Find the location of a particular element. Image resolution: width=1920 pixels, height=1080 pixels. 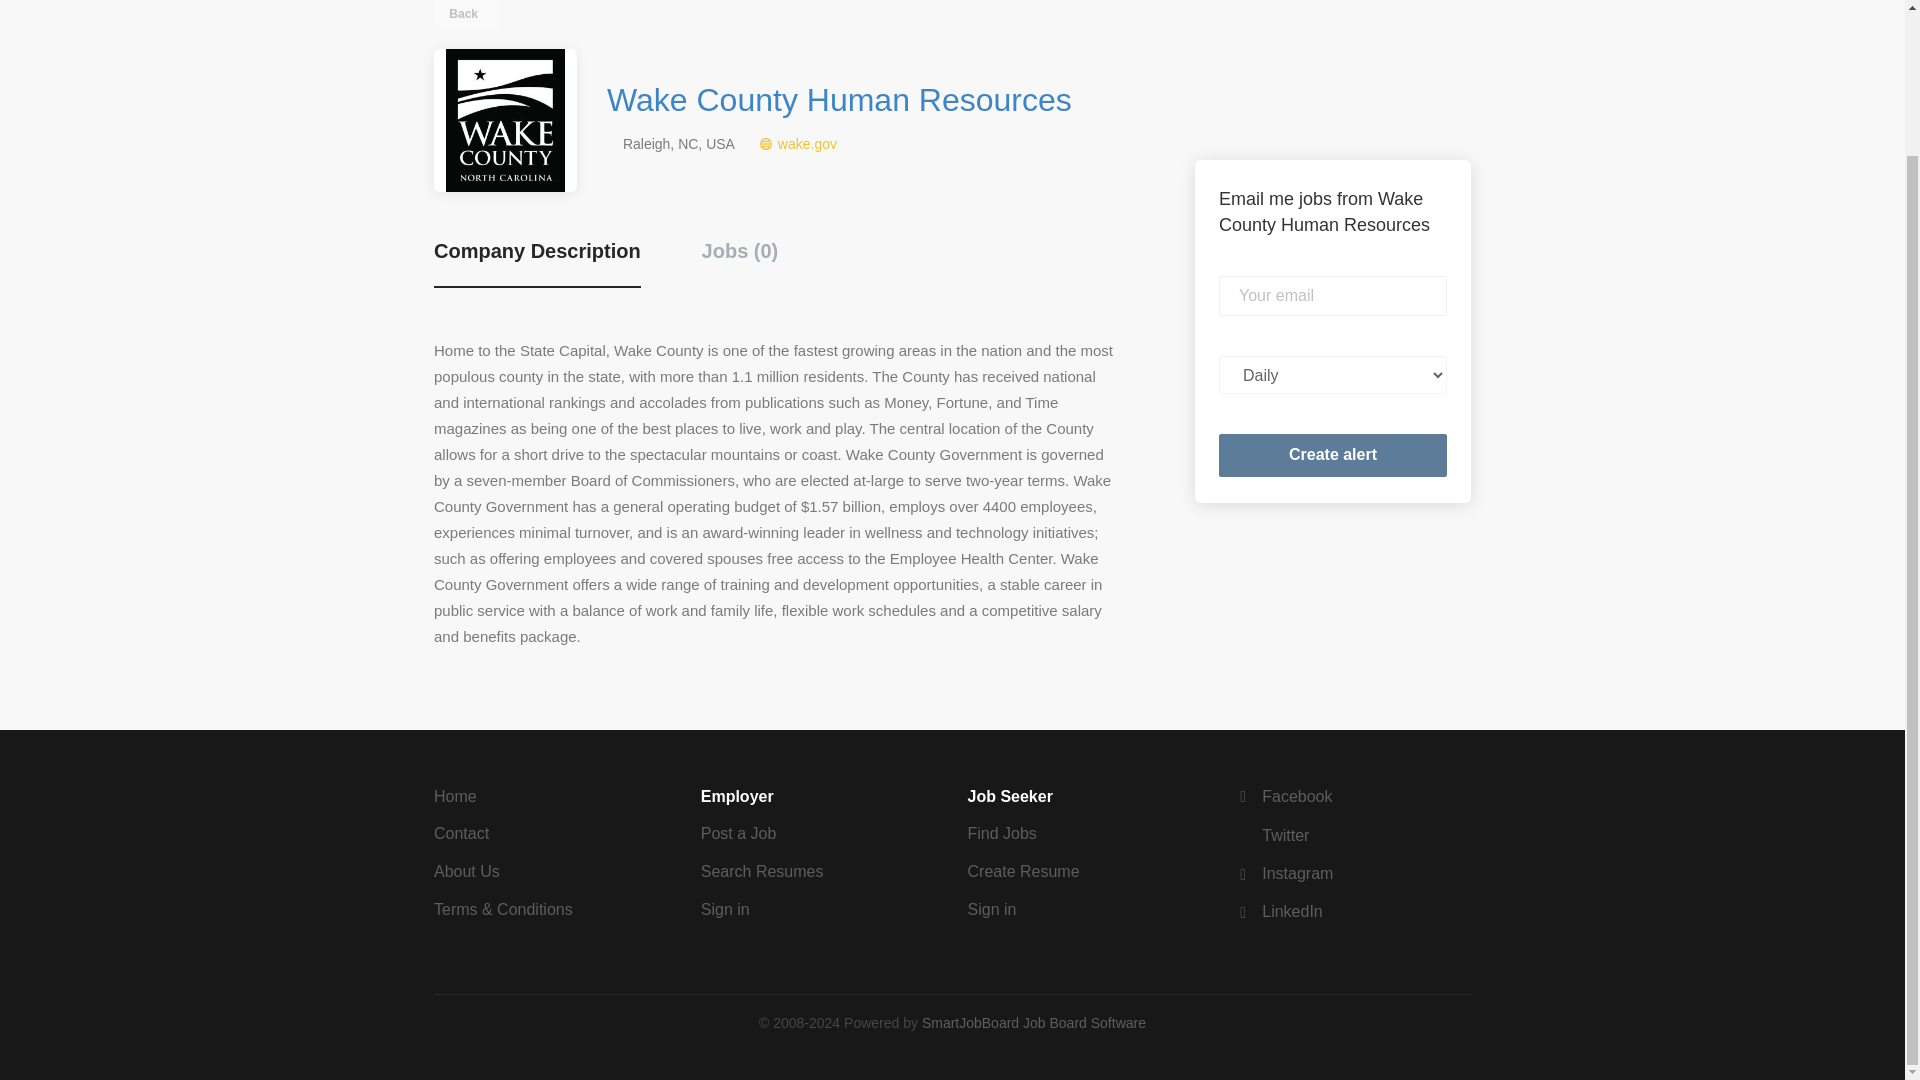

Post a Job is located at coordinates (738, 834).